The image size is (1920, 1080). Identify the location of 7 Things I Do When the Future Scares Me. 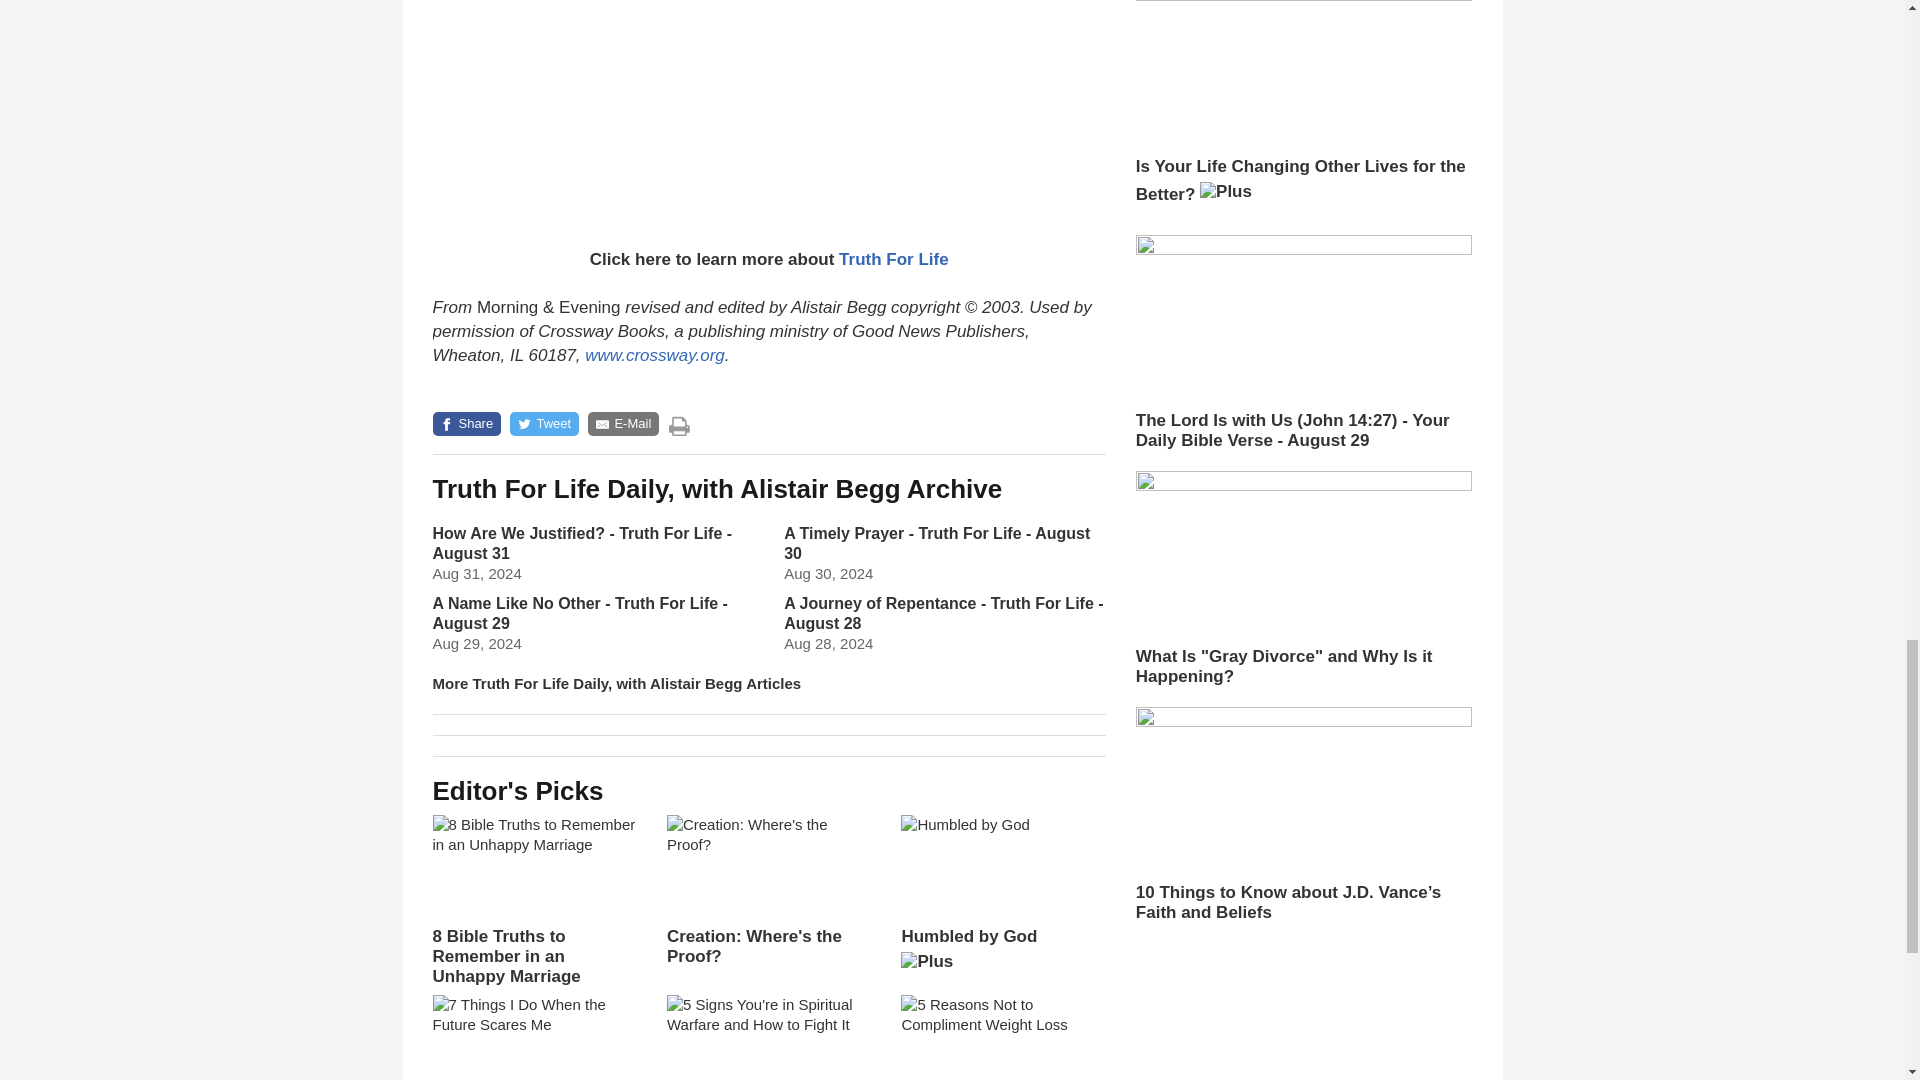
(534, 1037).